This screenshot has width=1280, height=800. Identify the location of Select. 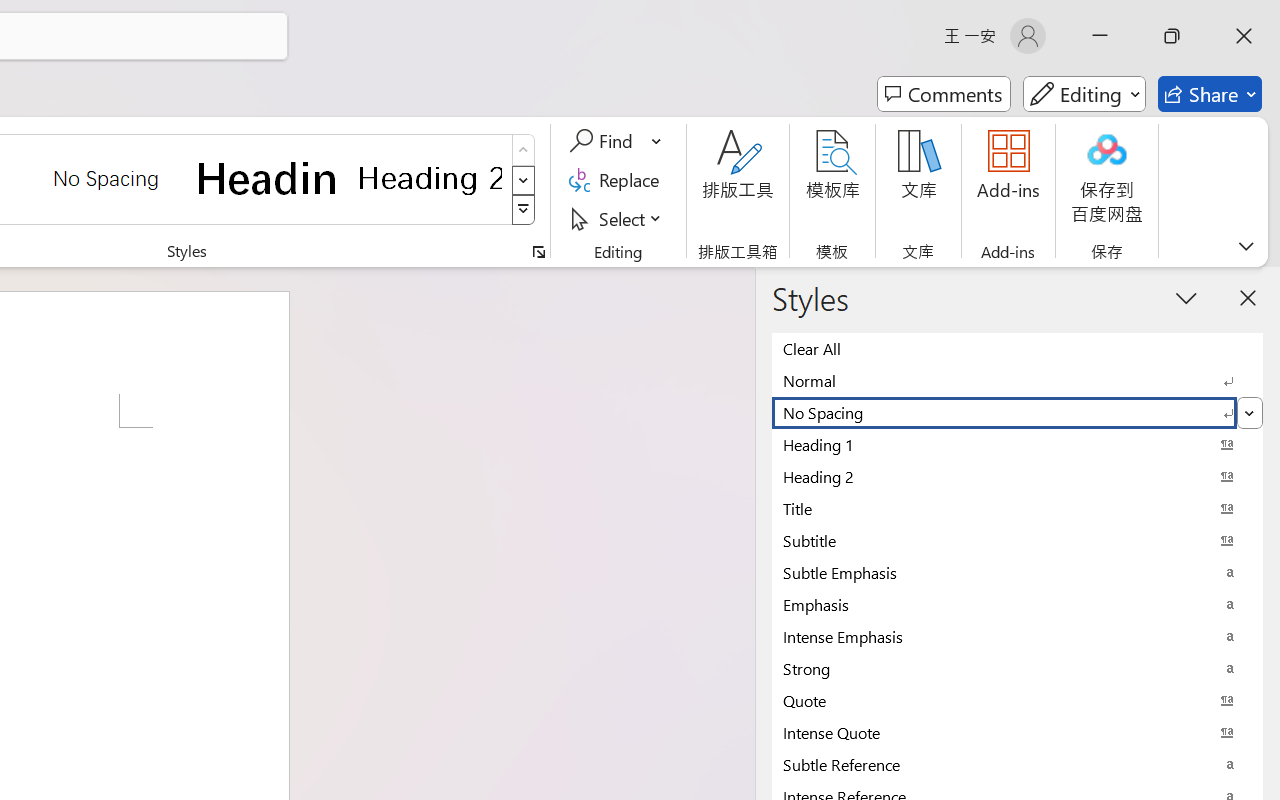
(618, 218).